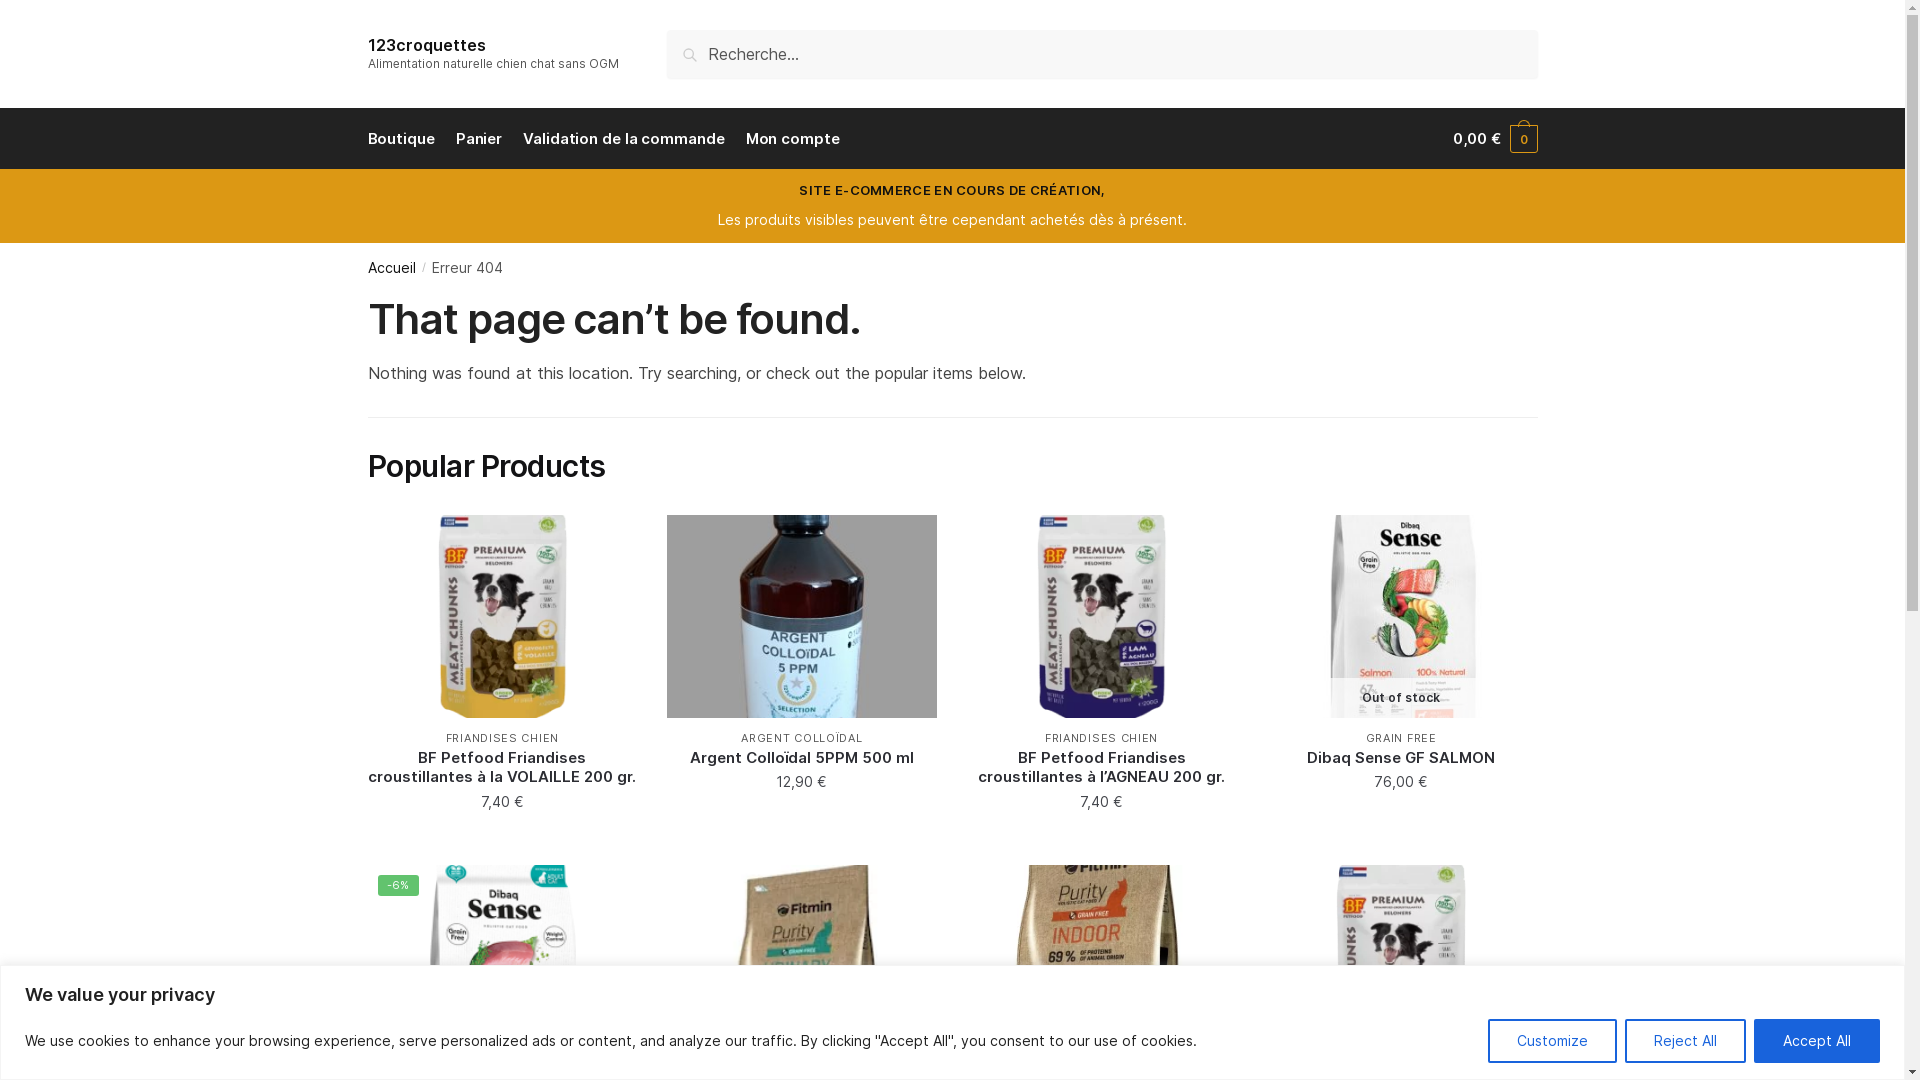 The width and height of the screenshot is (1920, 1080). Describe the element at coordinates (392, 268) in the screenshot. I see `Accueil` at that location.